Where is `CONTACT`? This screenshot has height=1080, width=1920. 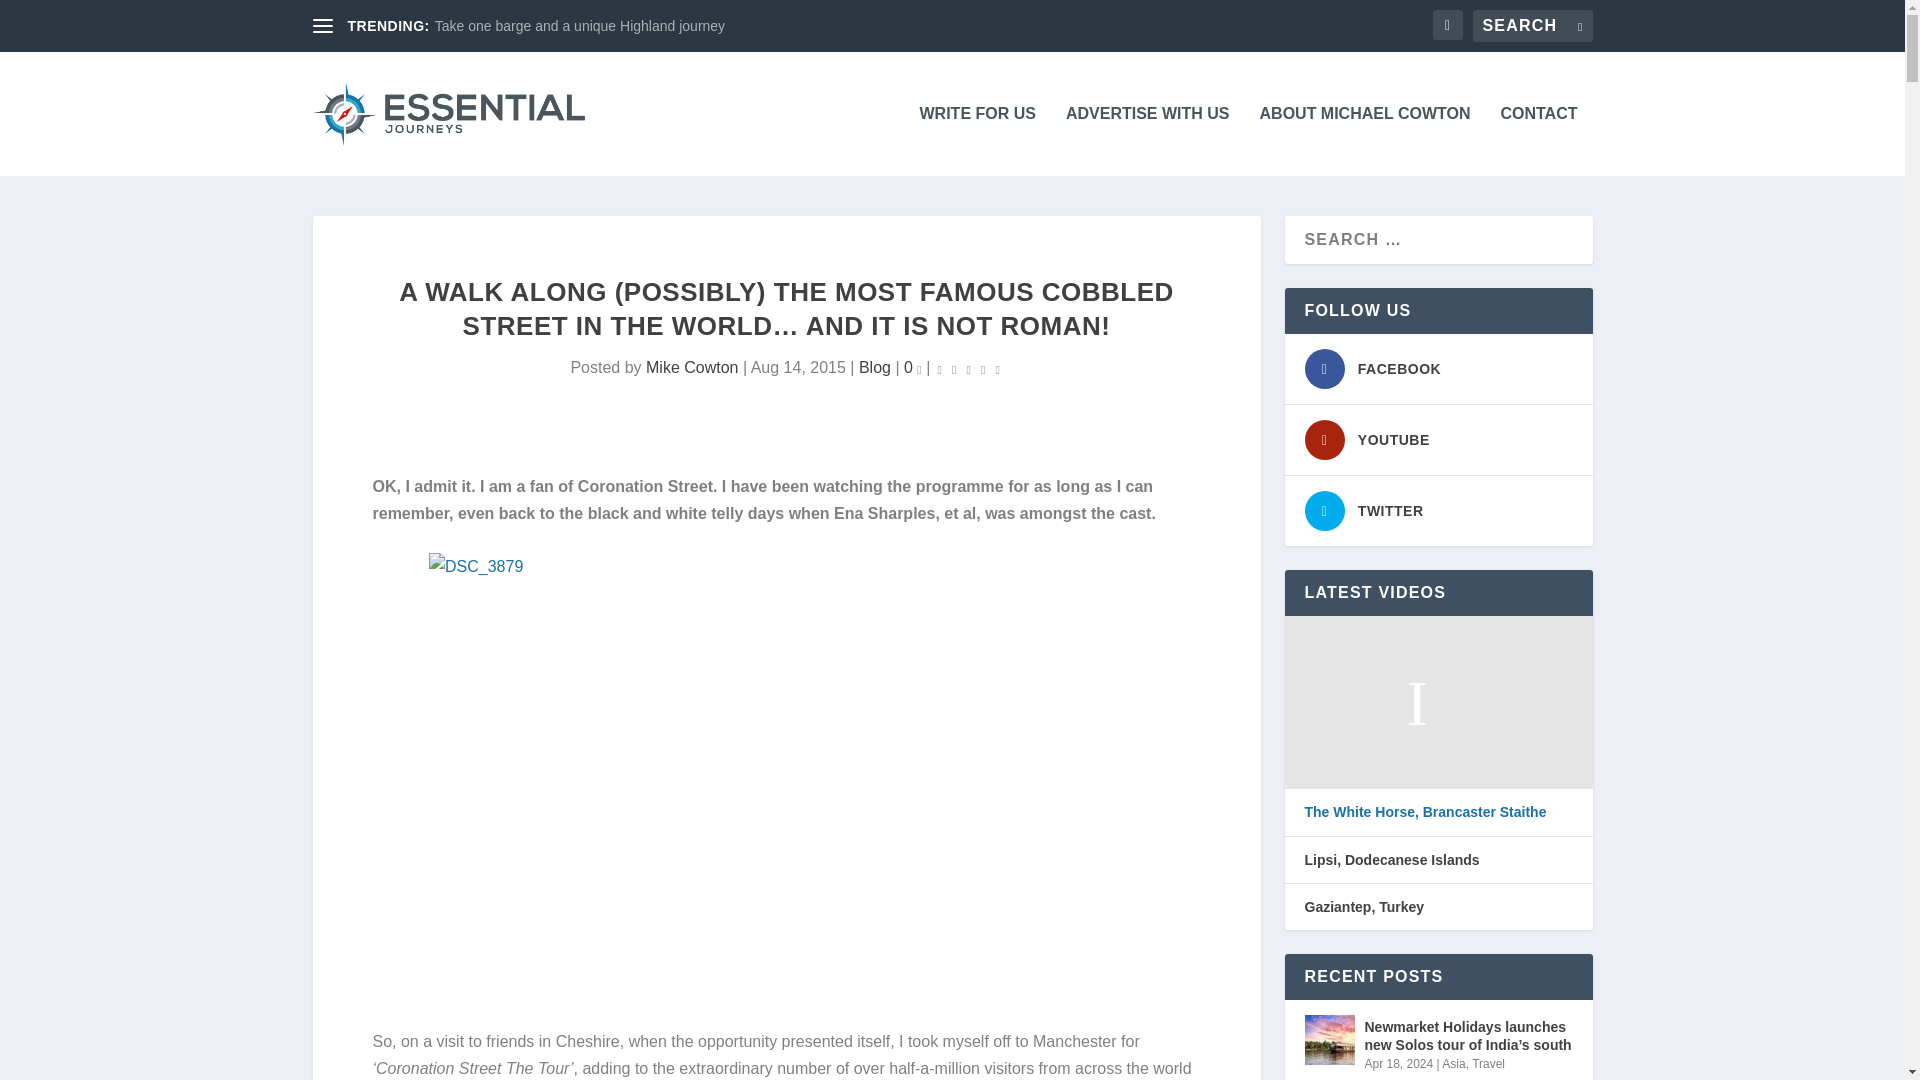
CONTACT is located at coordinates (1538, 140).